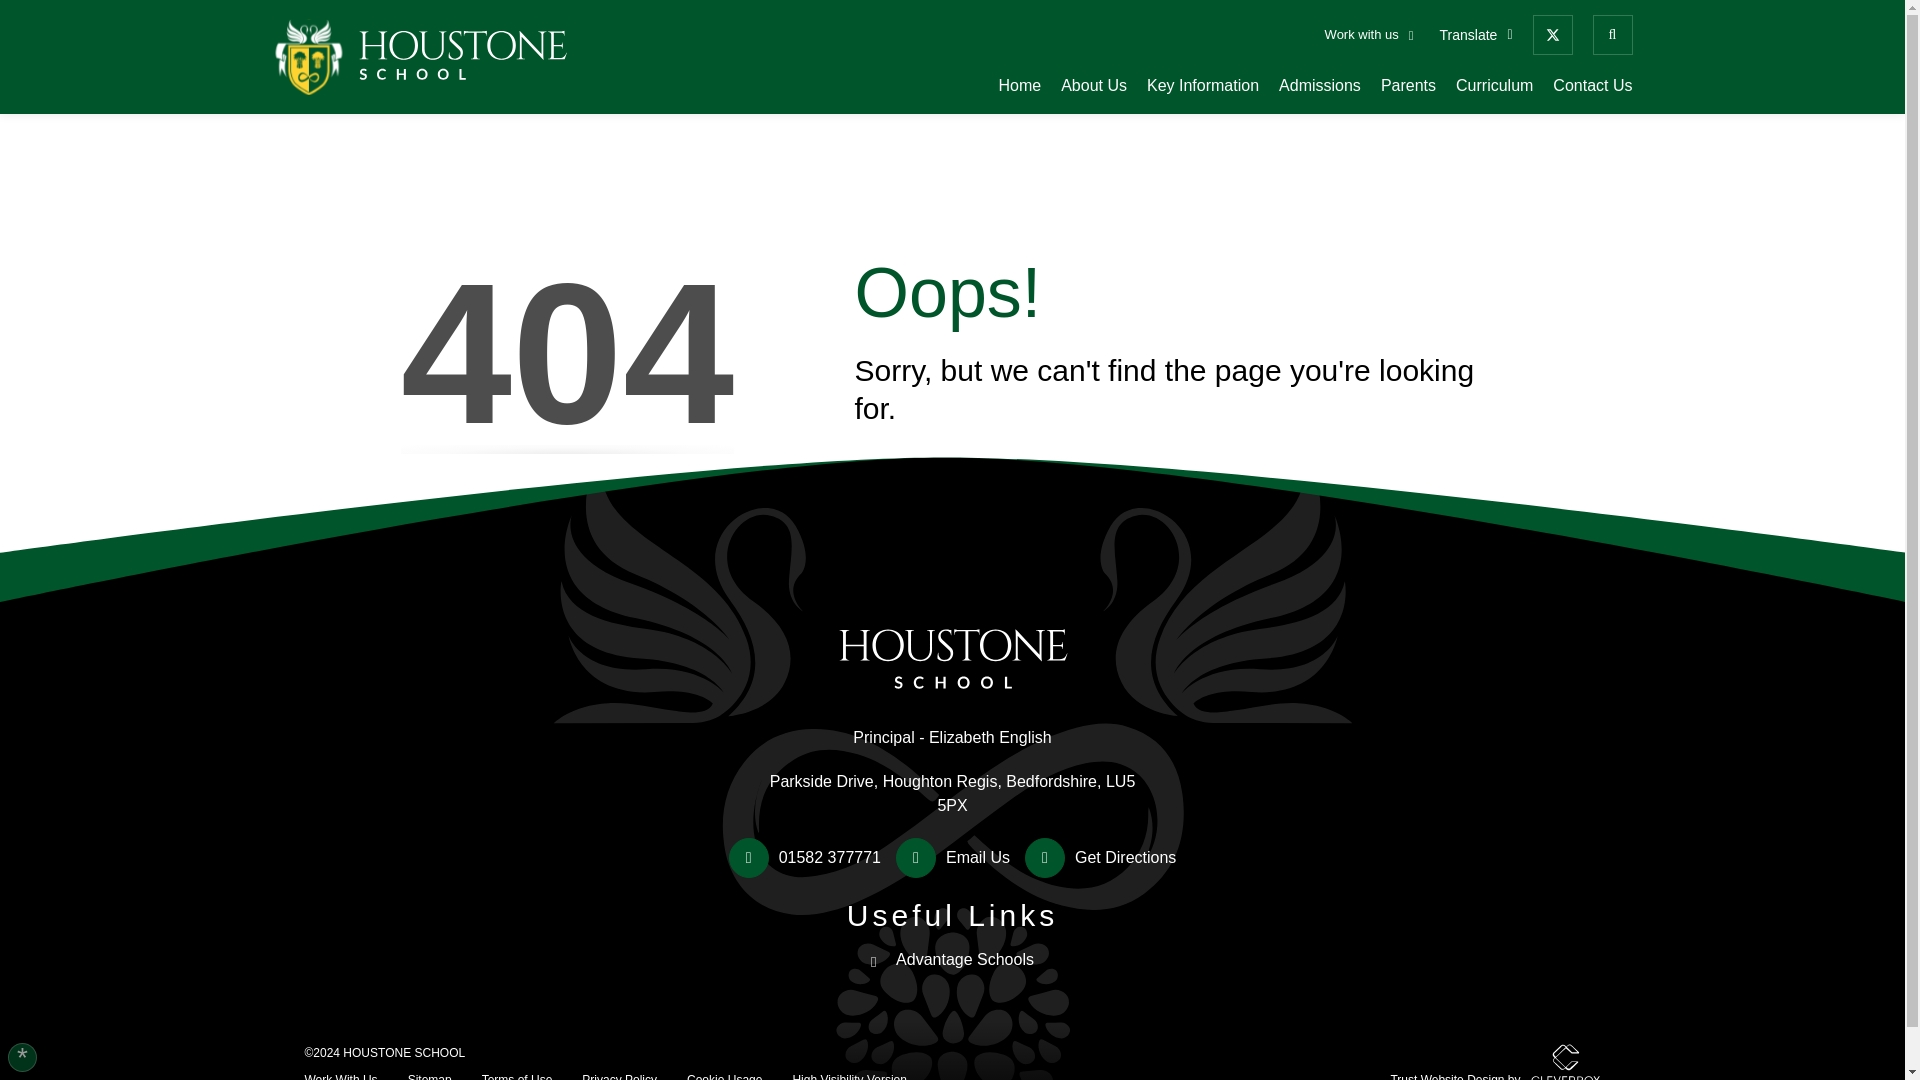  What do you see at coordinates (422, 58) in the screenshot?
I see ` Houstone School` at bounding box center [422, 58].